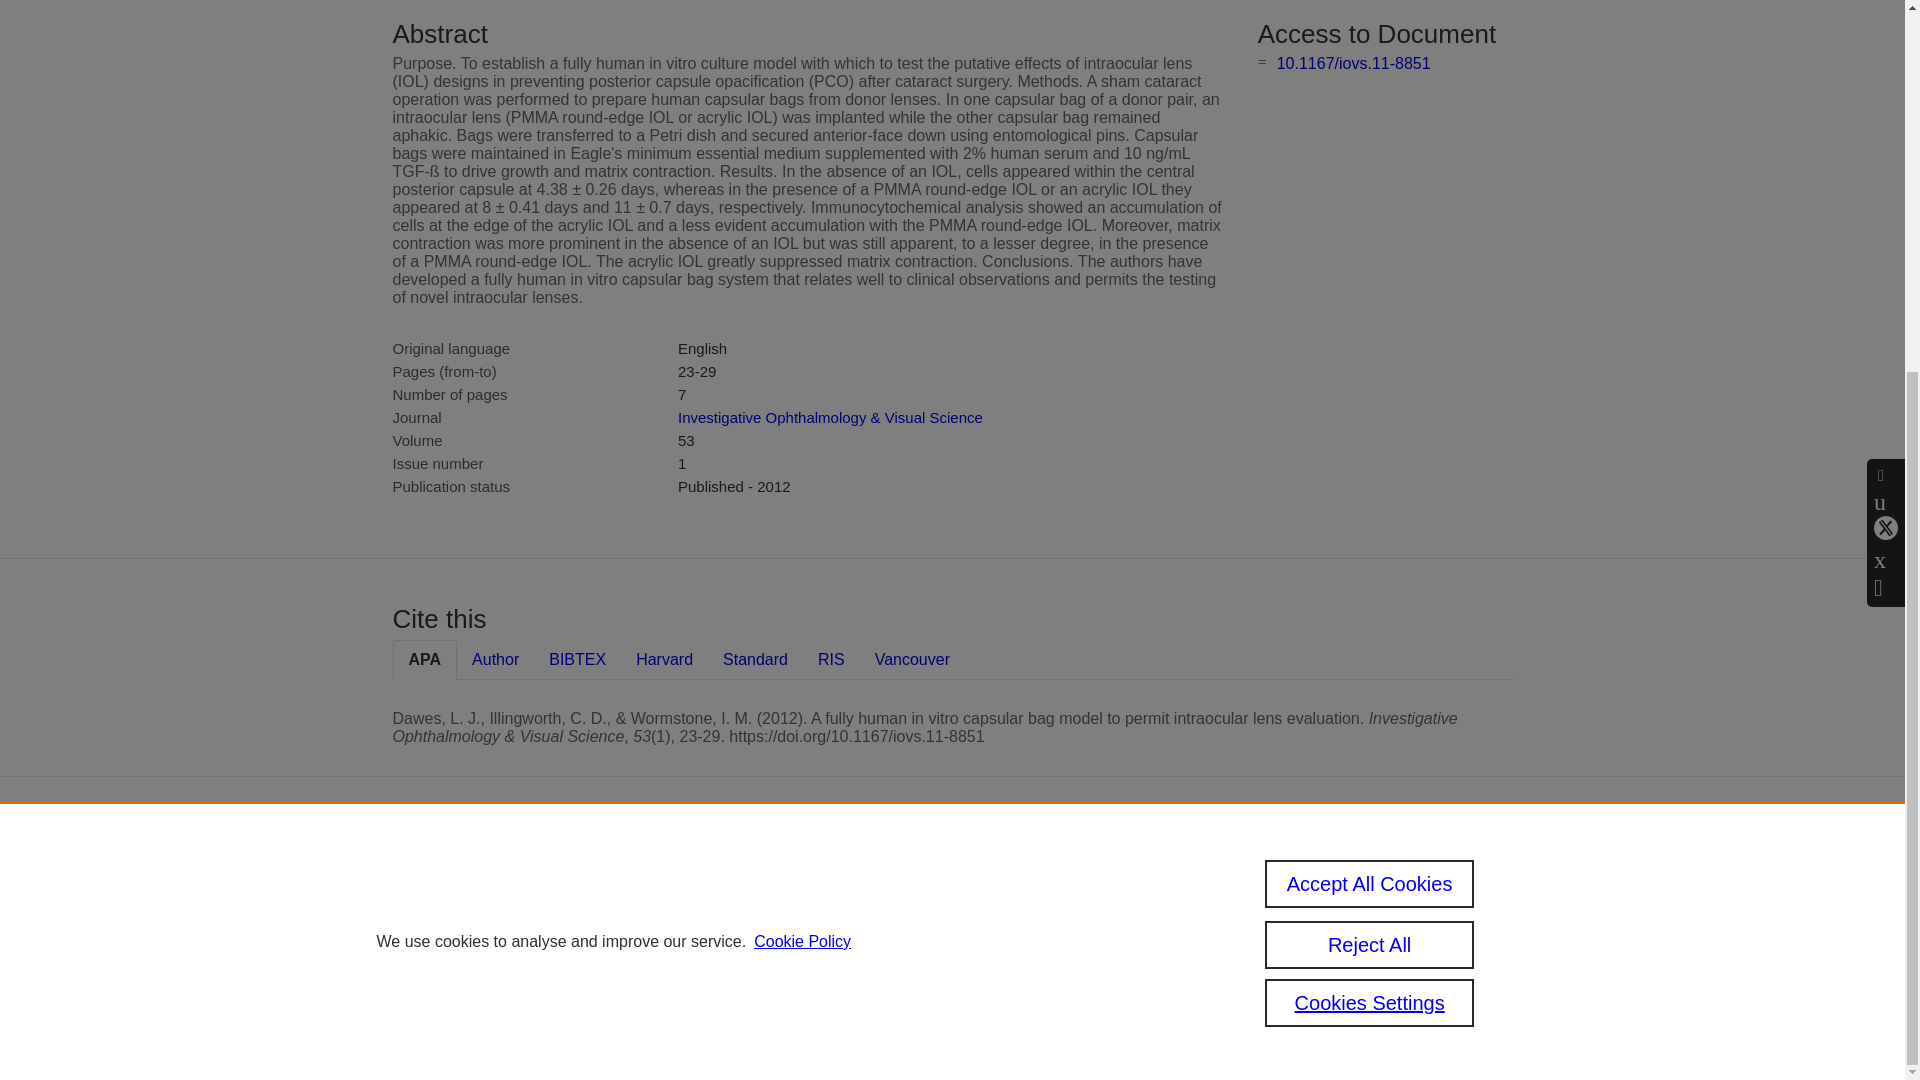  What do you see at coordinates (871, 974) in the screenshot?
I see `use of cookies` at bounding box center [871, 974].